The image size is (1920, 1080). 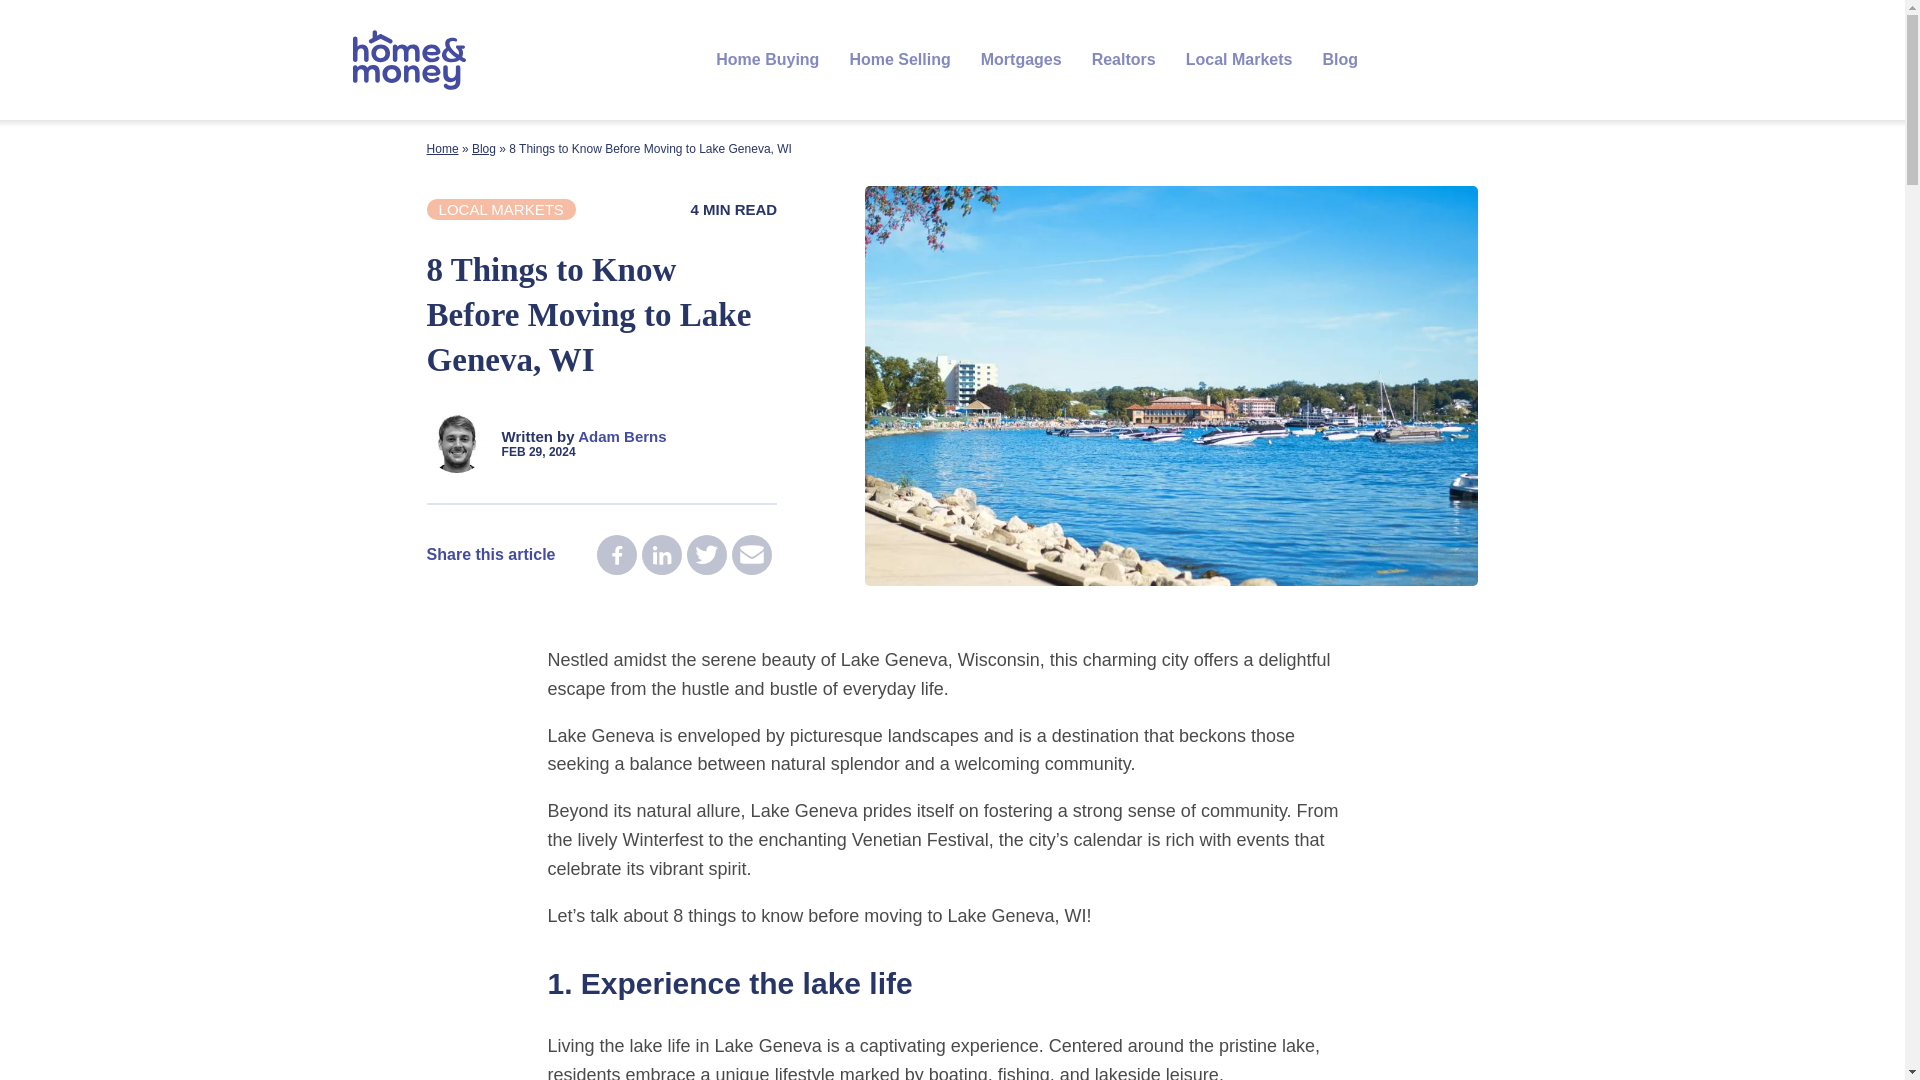 I want to click on Facebook, so click(x=617, y=554).